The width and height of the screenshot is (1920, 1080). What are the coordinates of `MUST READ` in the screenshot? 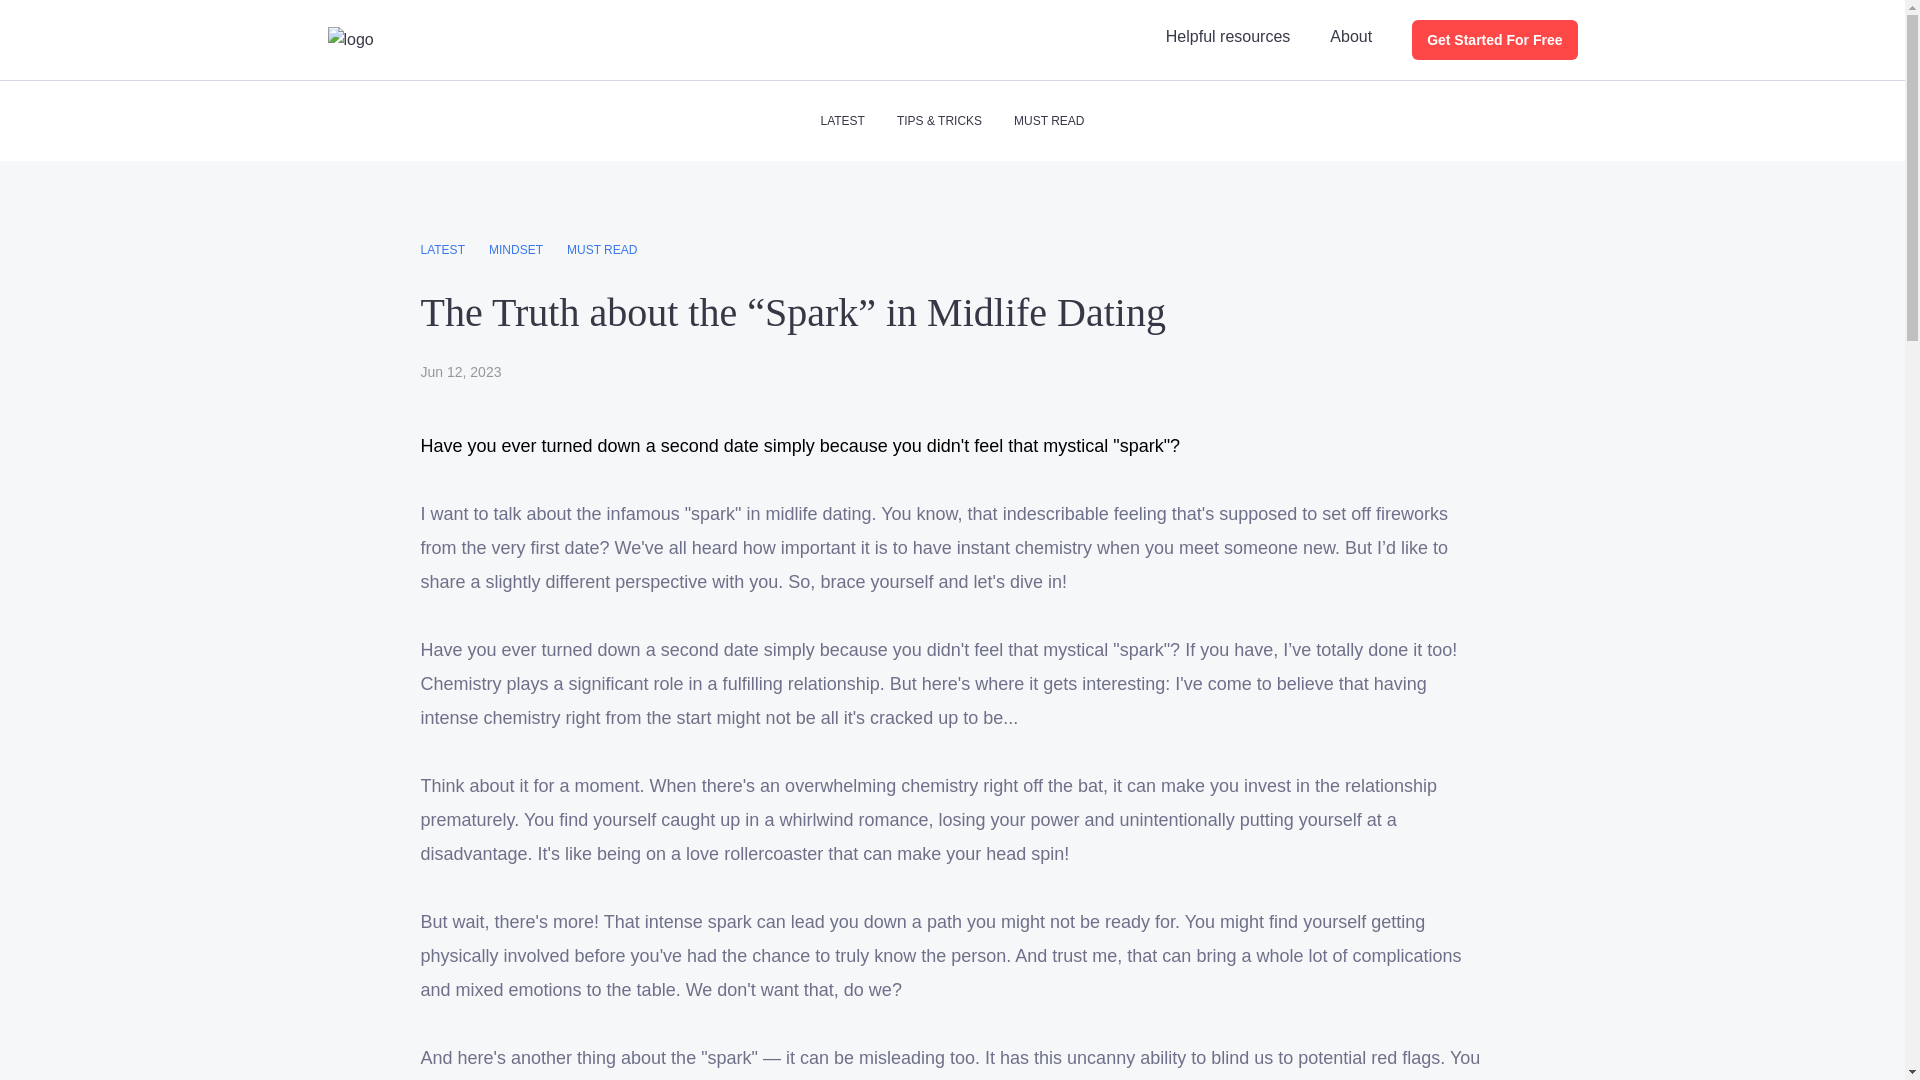 It's located at (602, 250).